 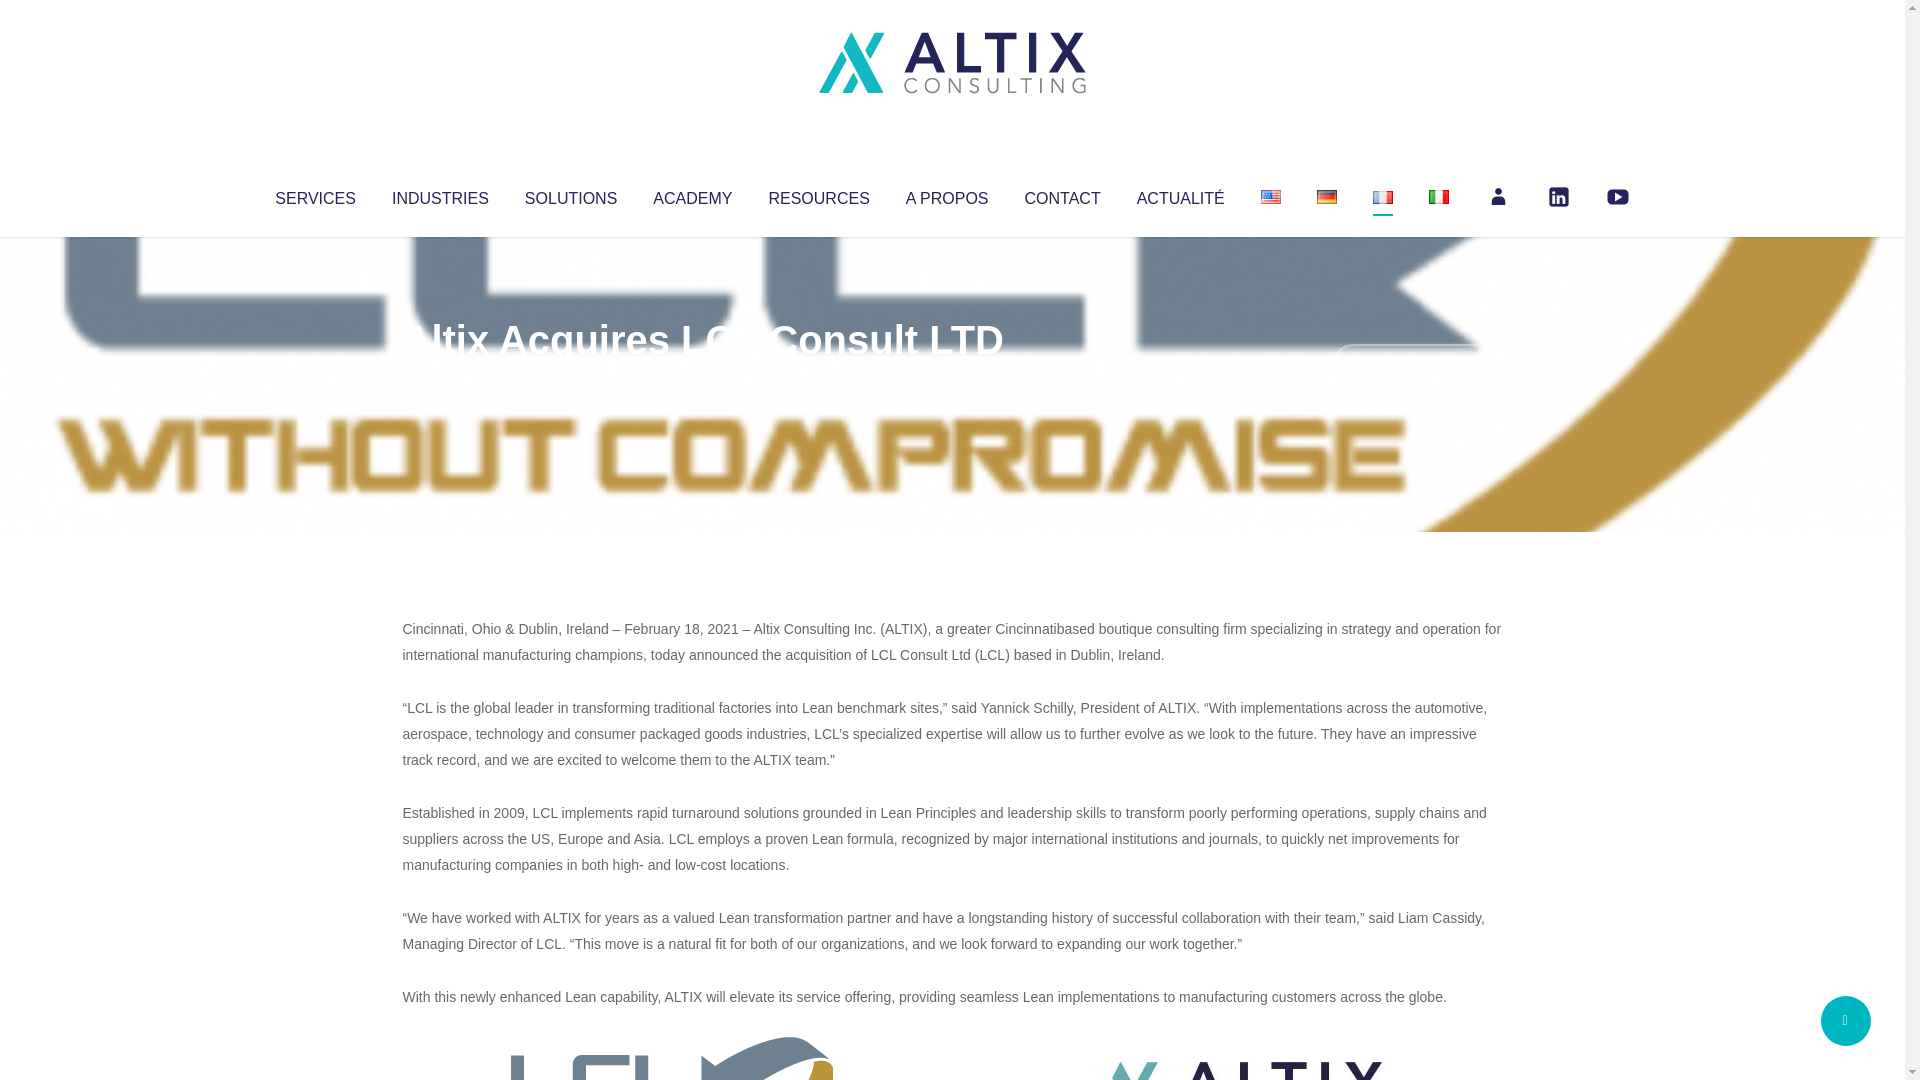 I want to click on Altix, so click(x=440, y=380).